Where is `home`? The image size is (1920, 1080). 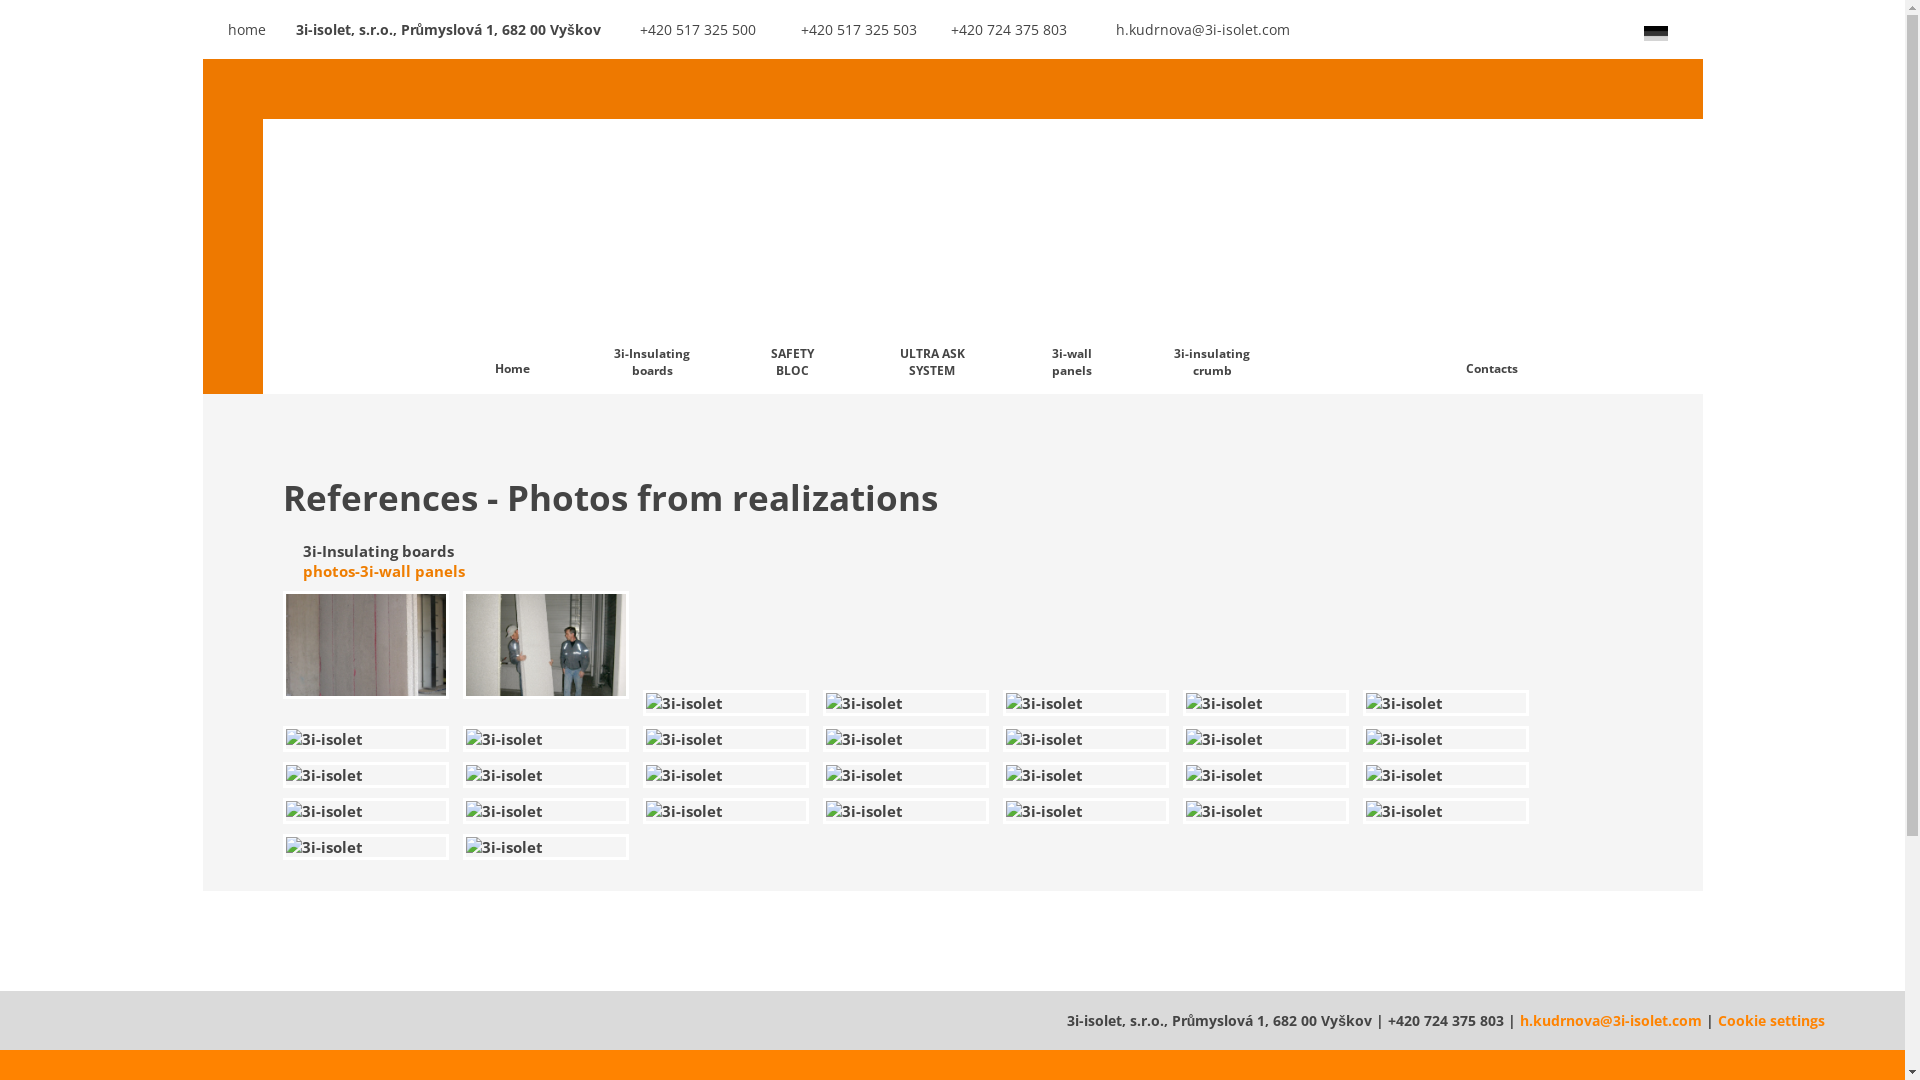
home is located at coordinates (234, 30).